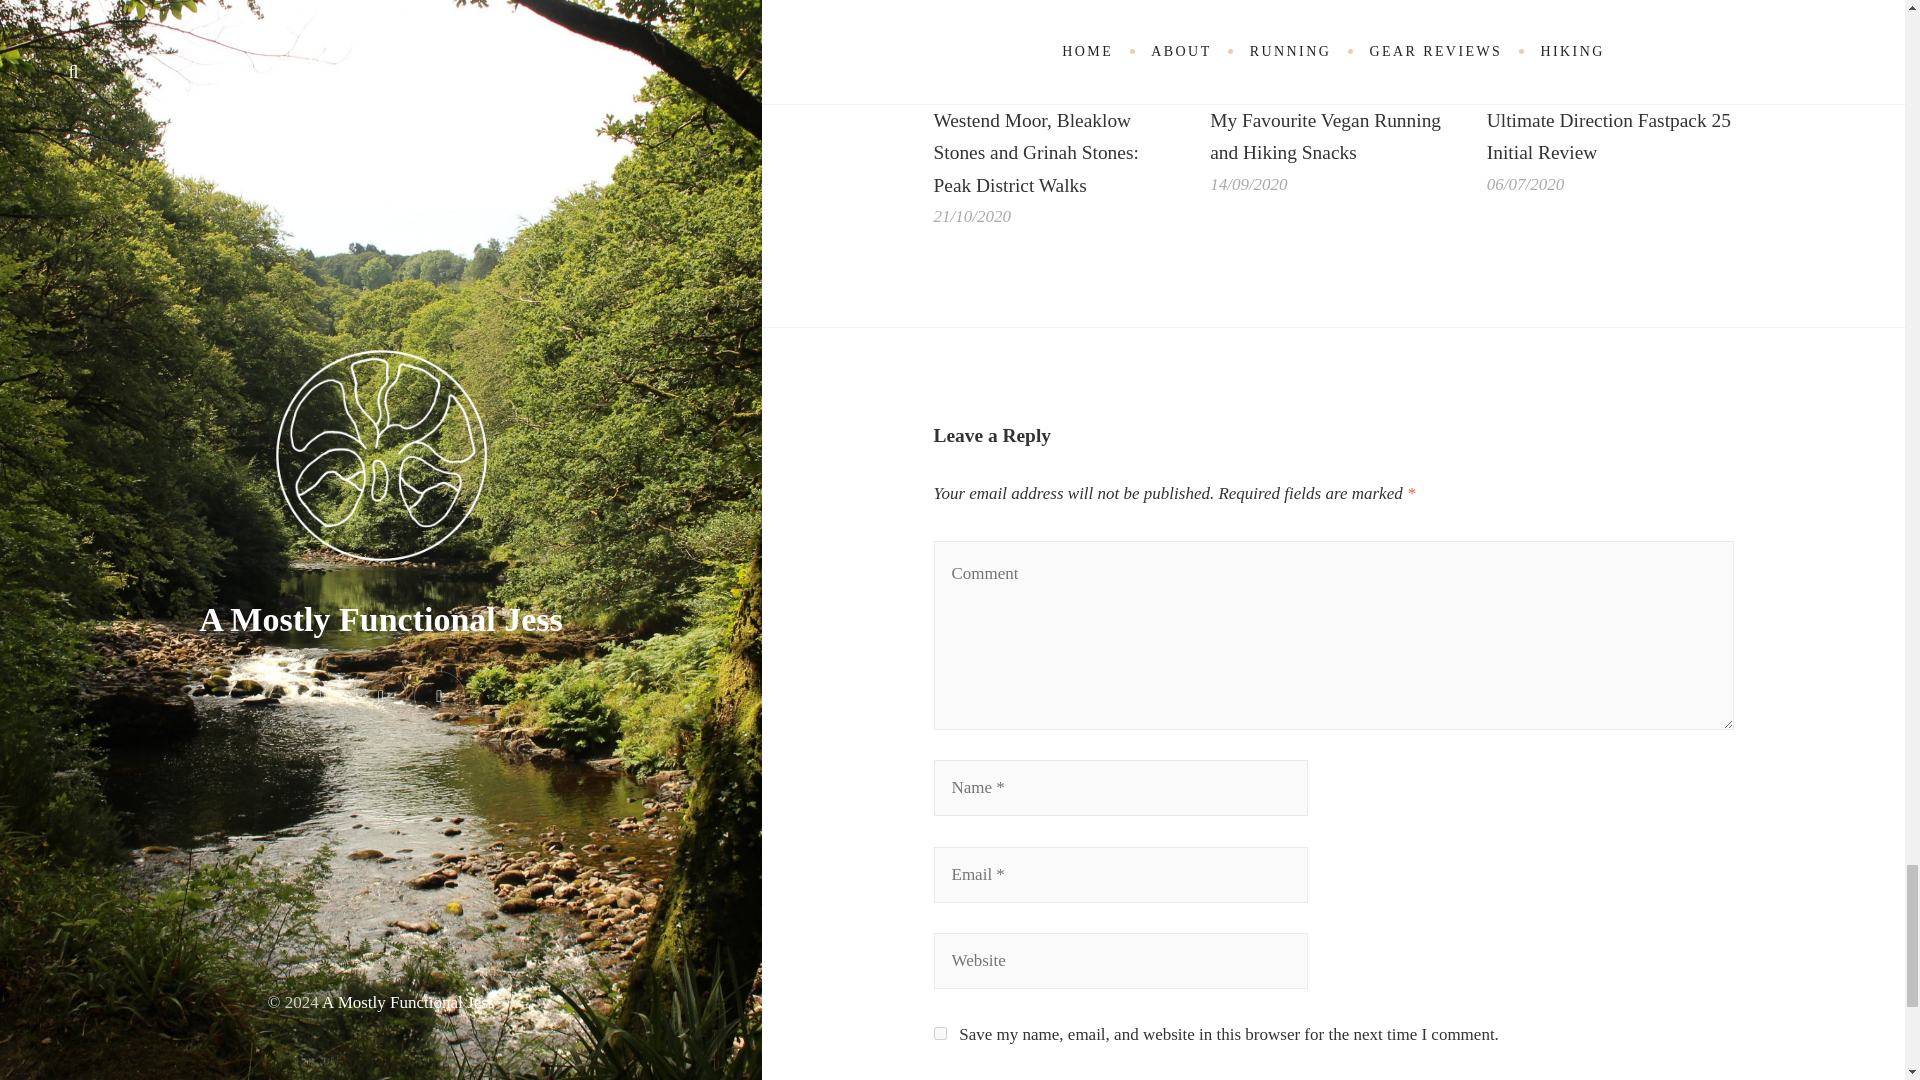  I want to click on yes, so click(940, 1034).